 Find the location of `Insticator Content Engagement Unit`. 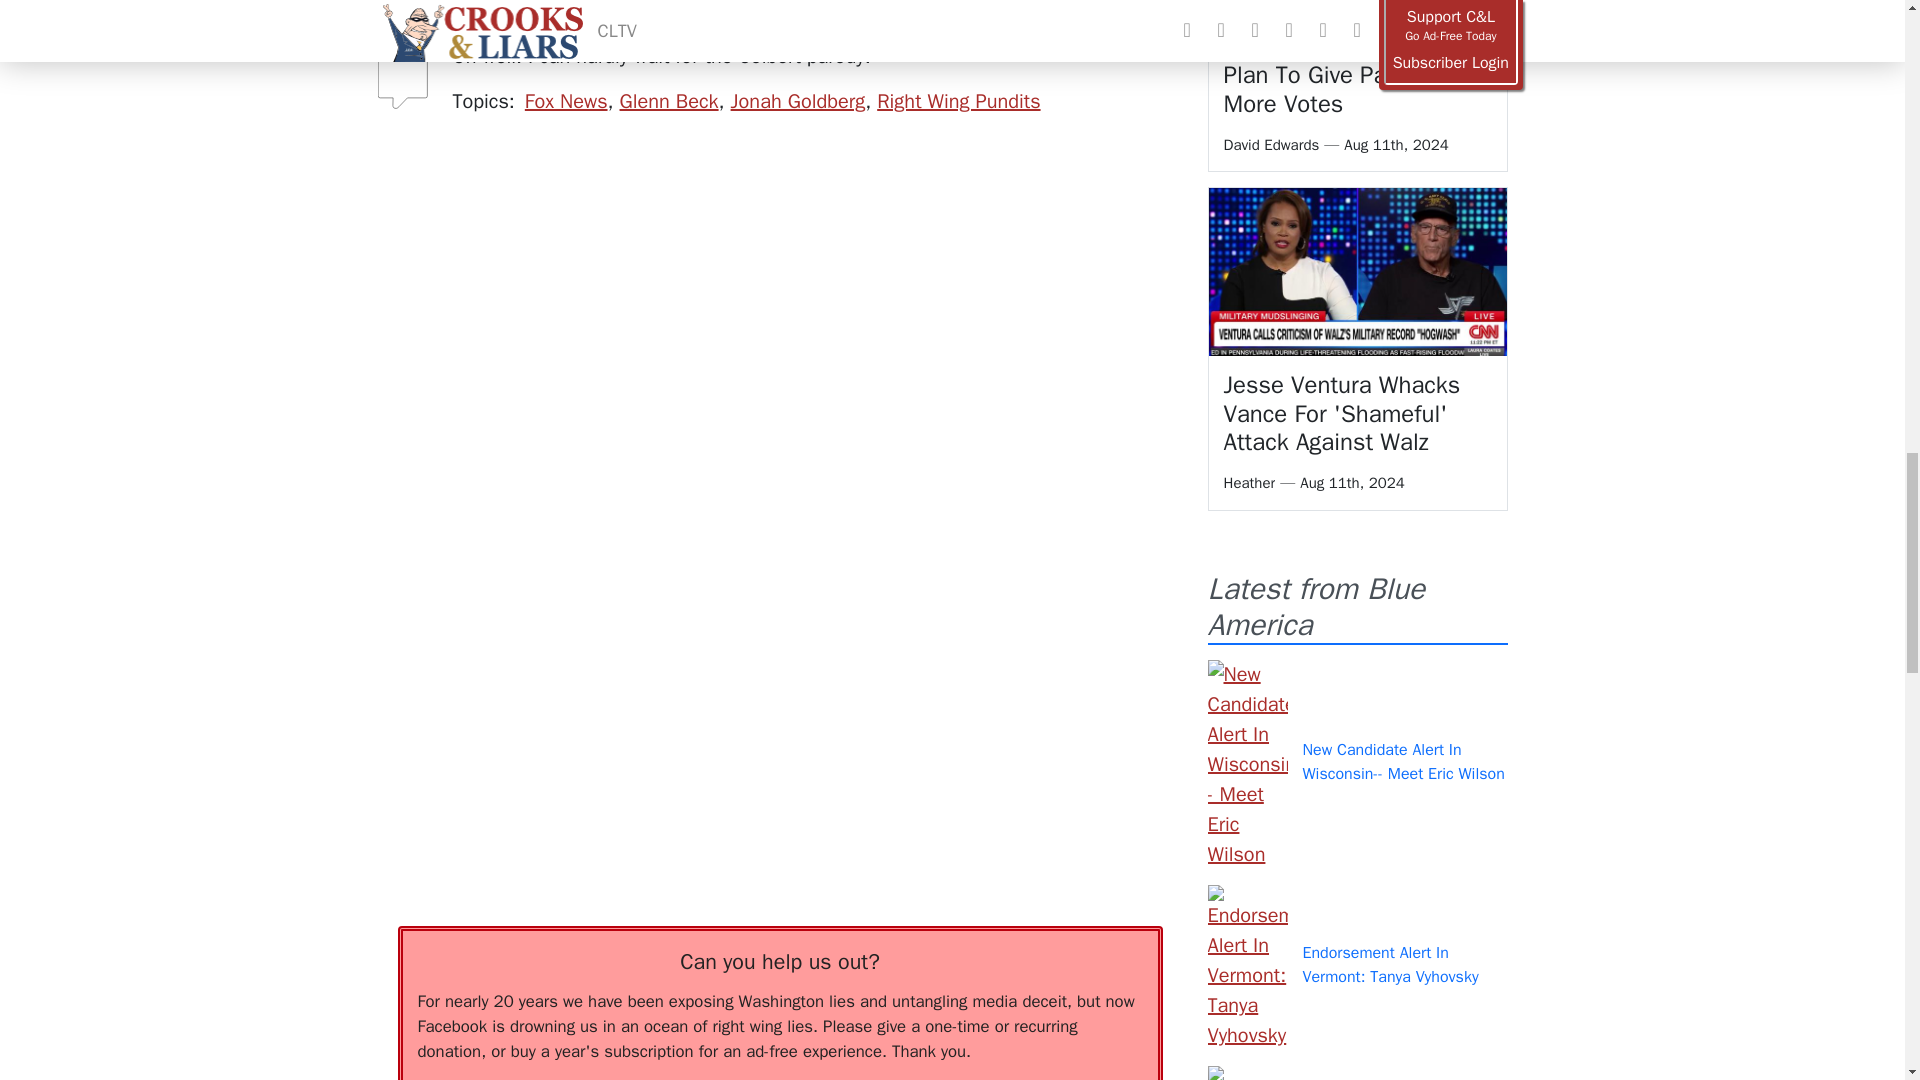

Insticator Content Engagement Unit is located at coordinates (548, 516).